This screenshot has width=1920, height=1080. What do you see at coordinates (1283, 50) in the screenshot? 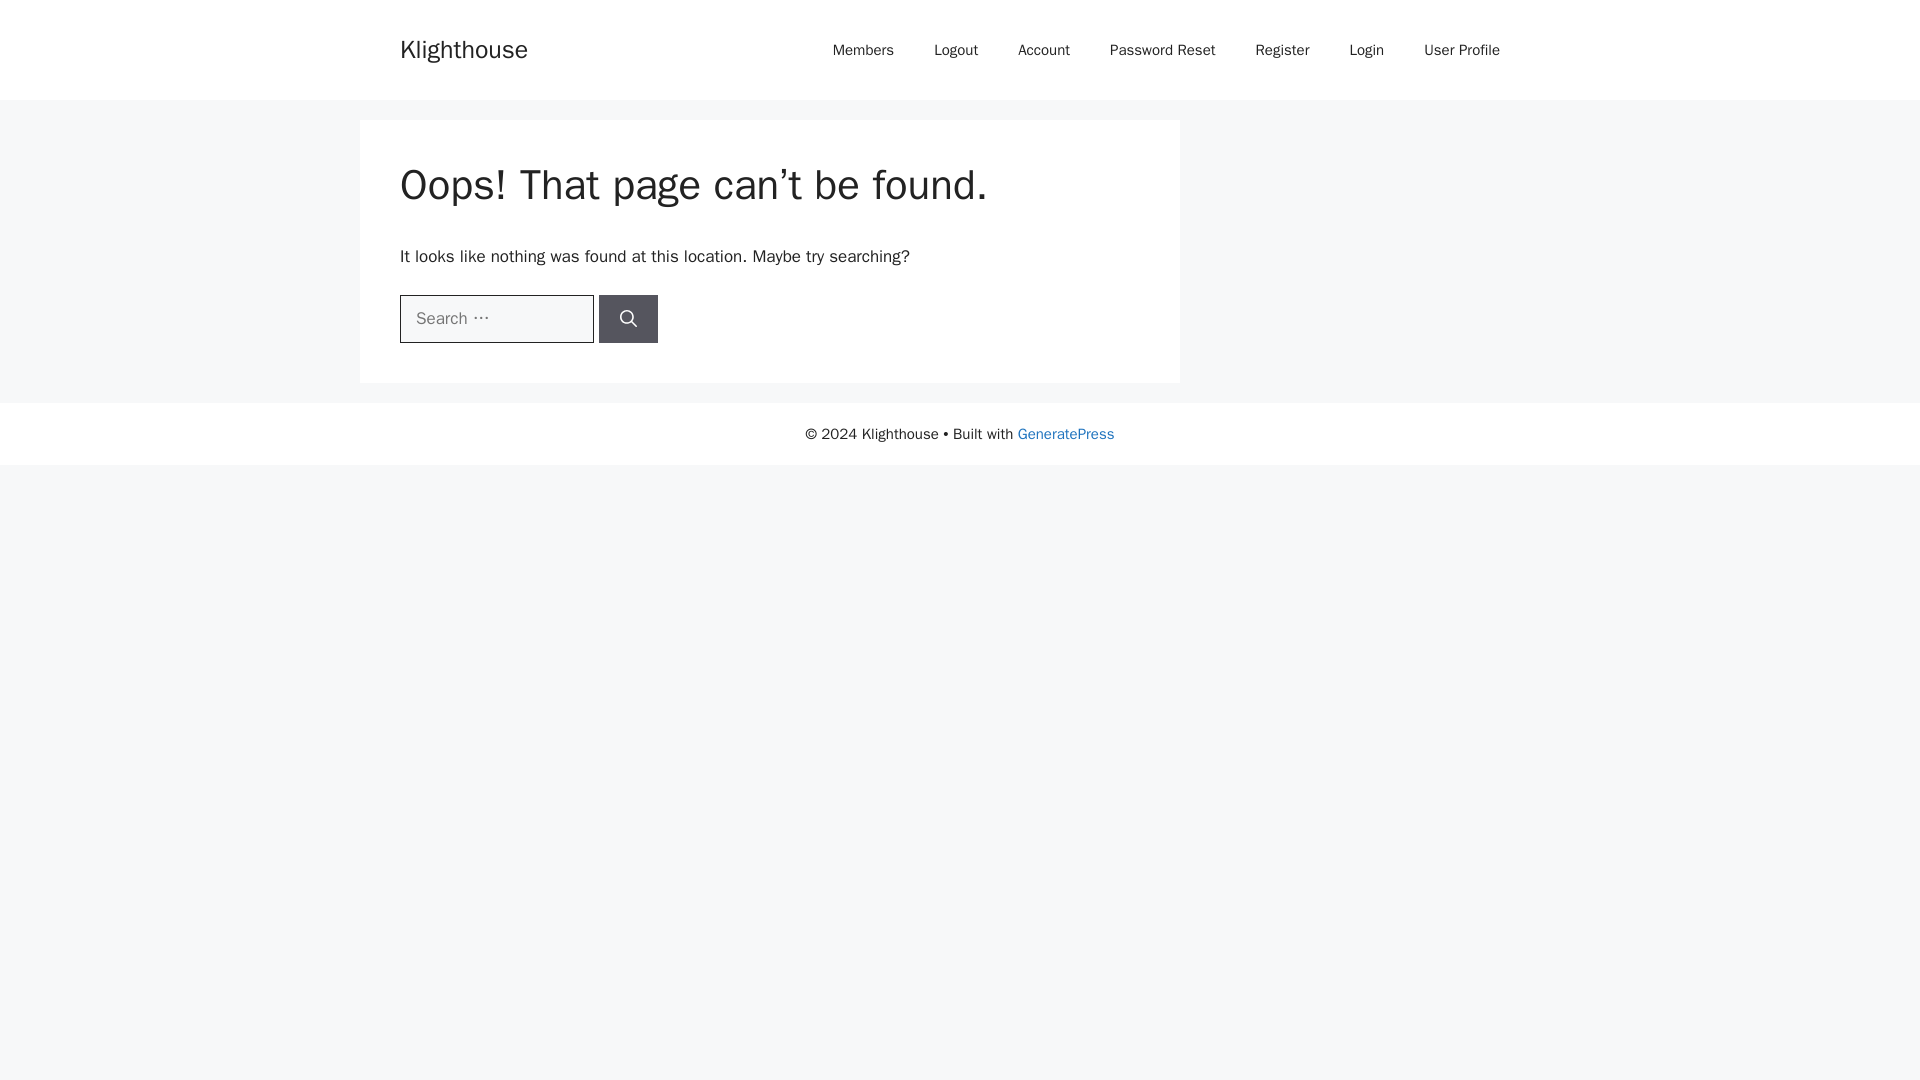
I see `Register` at bounding box center [1283, 50].